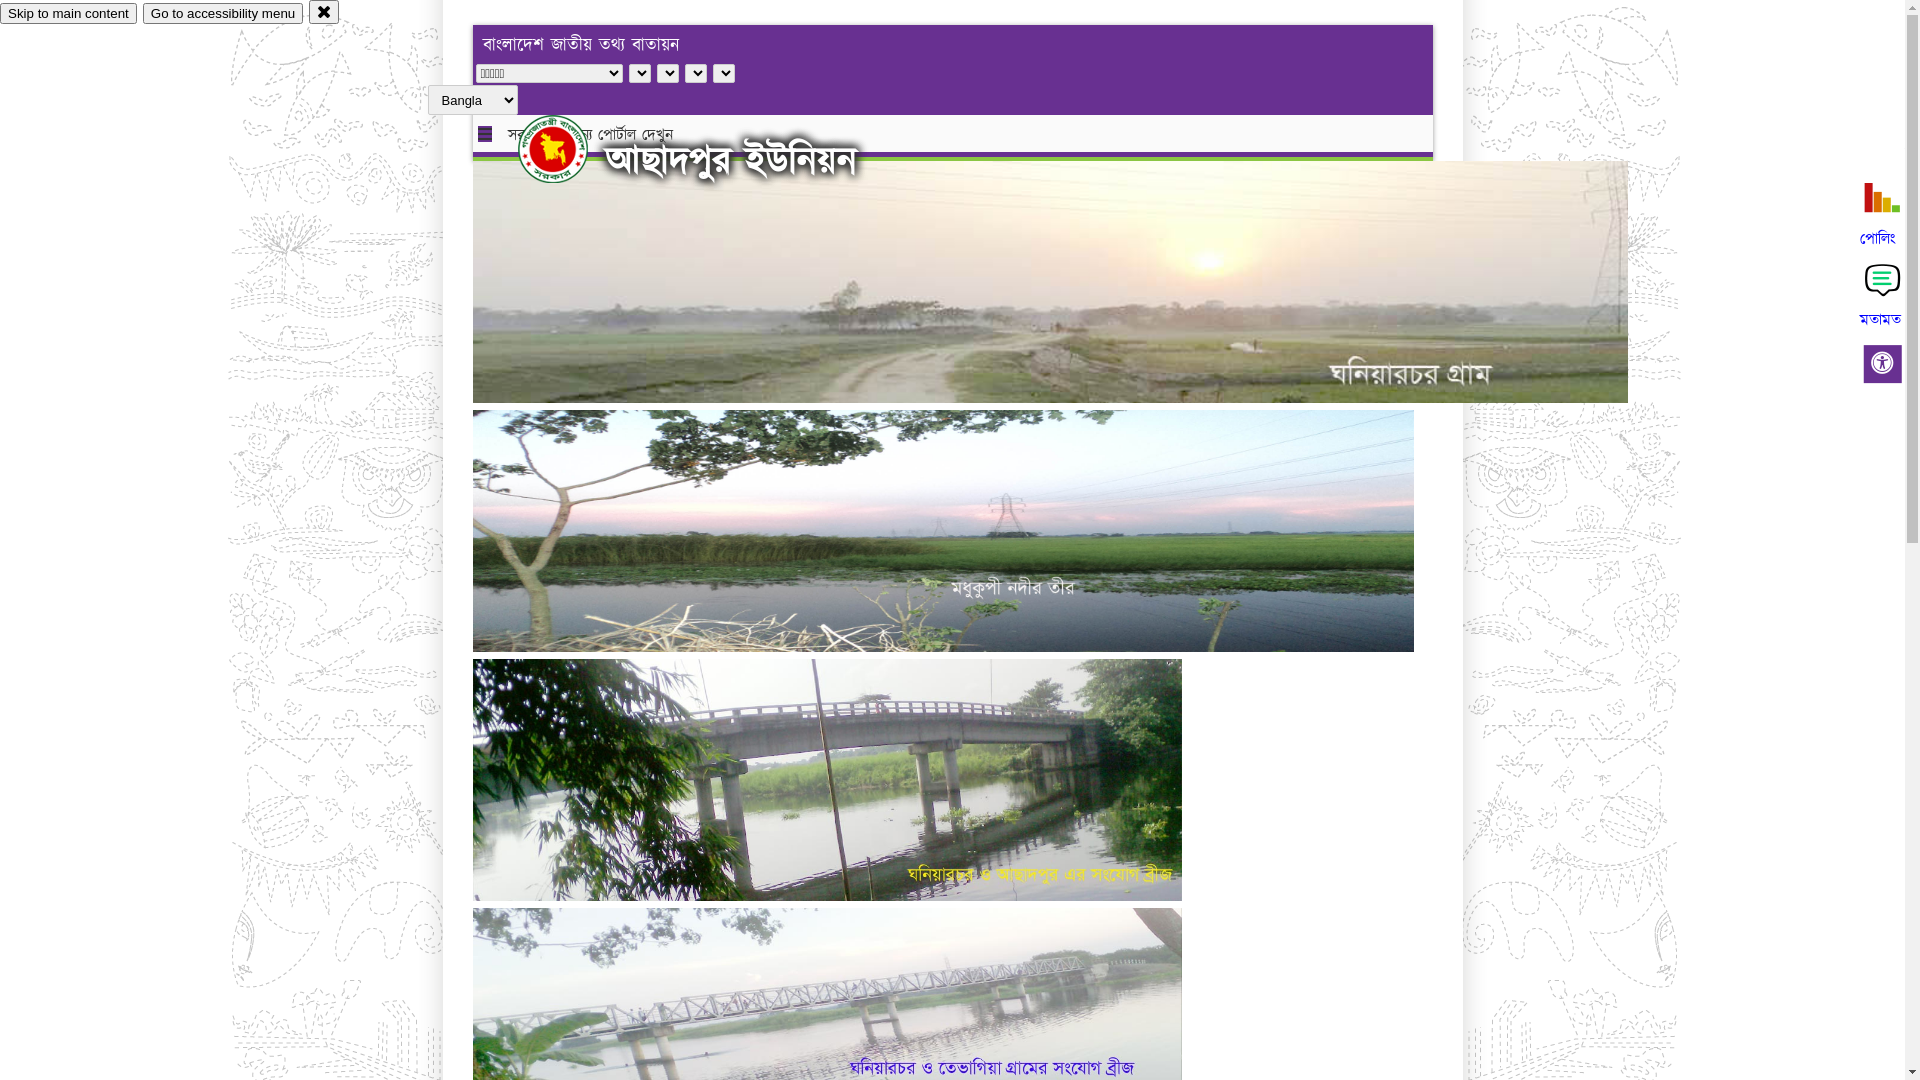 The height and width of the screenshot is (1080, 1920). I want to click on close, so click(324, 12).